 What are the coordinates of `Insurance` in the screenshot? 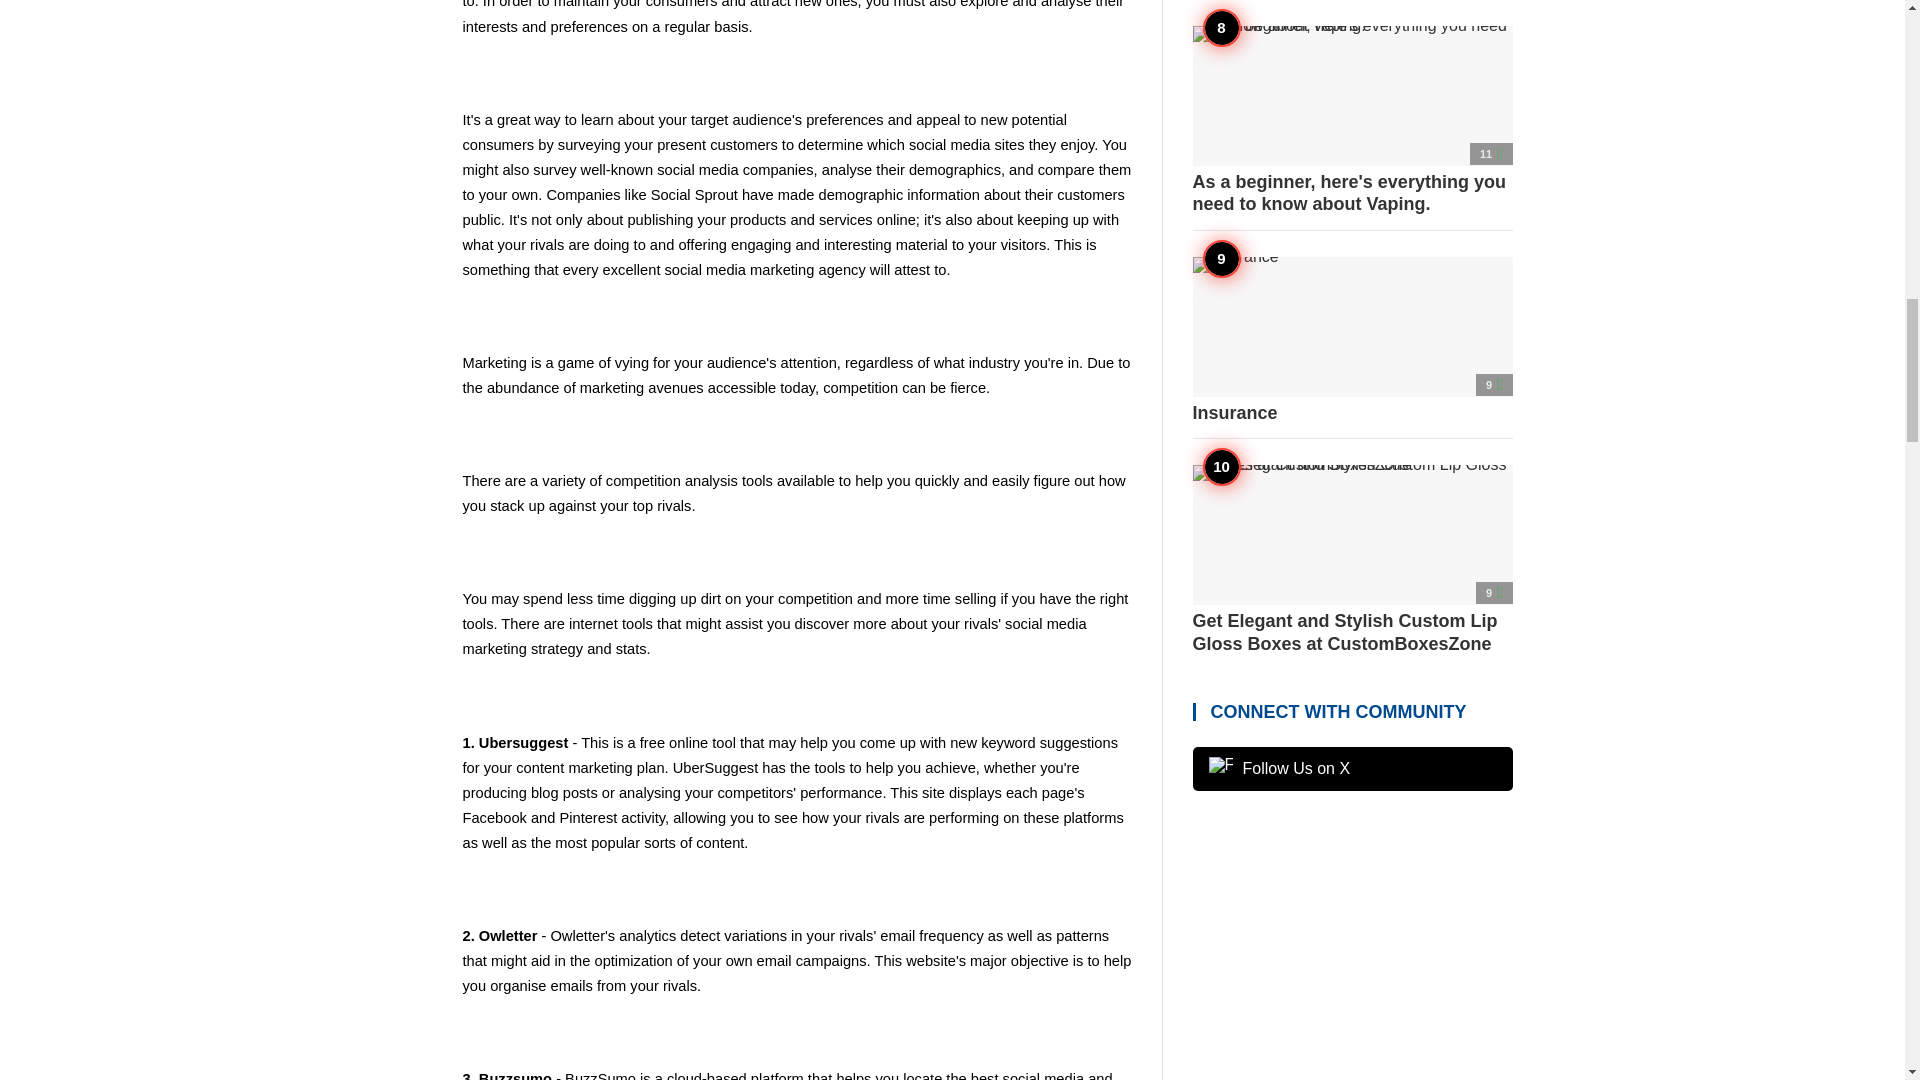 It's located at (1352, 340).